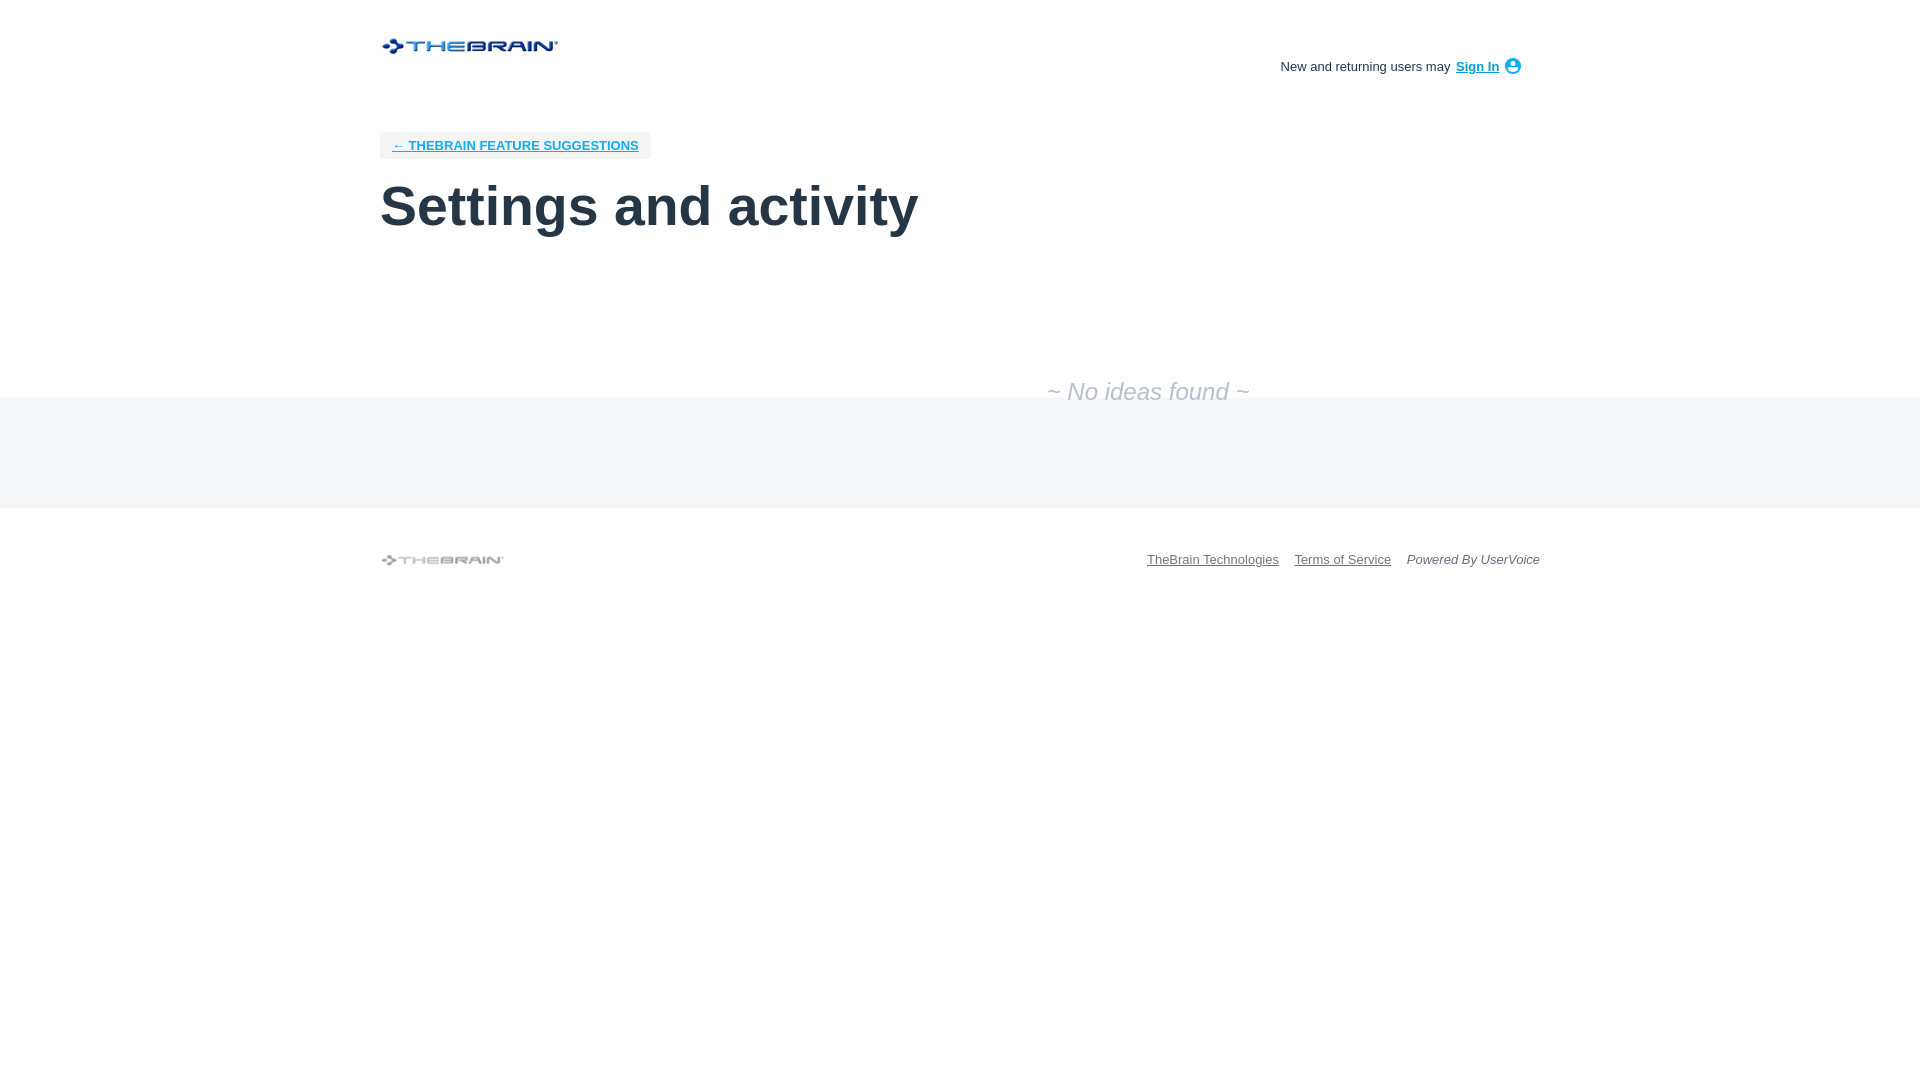  Describe the element at coordinates (515, 144) in the screenshot. I see `TheBrain Feature Suggestions` at that location.